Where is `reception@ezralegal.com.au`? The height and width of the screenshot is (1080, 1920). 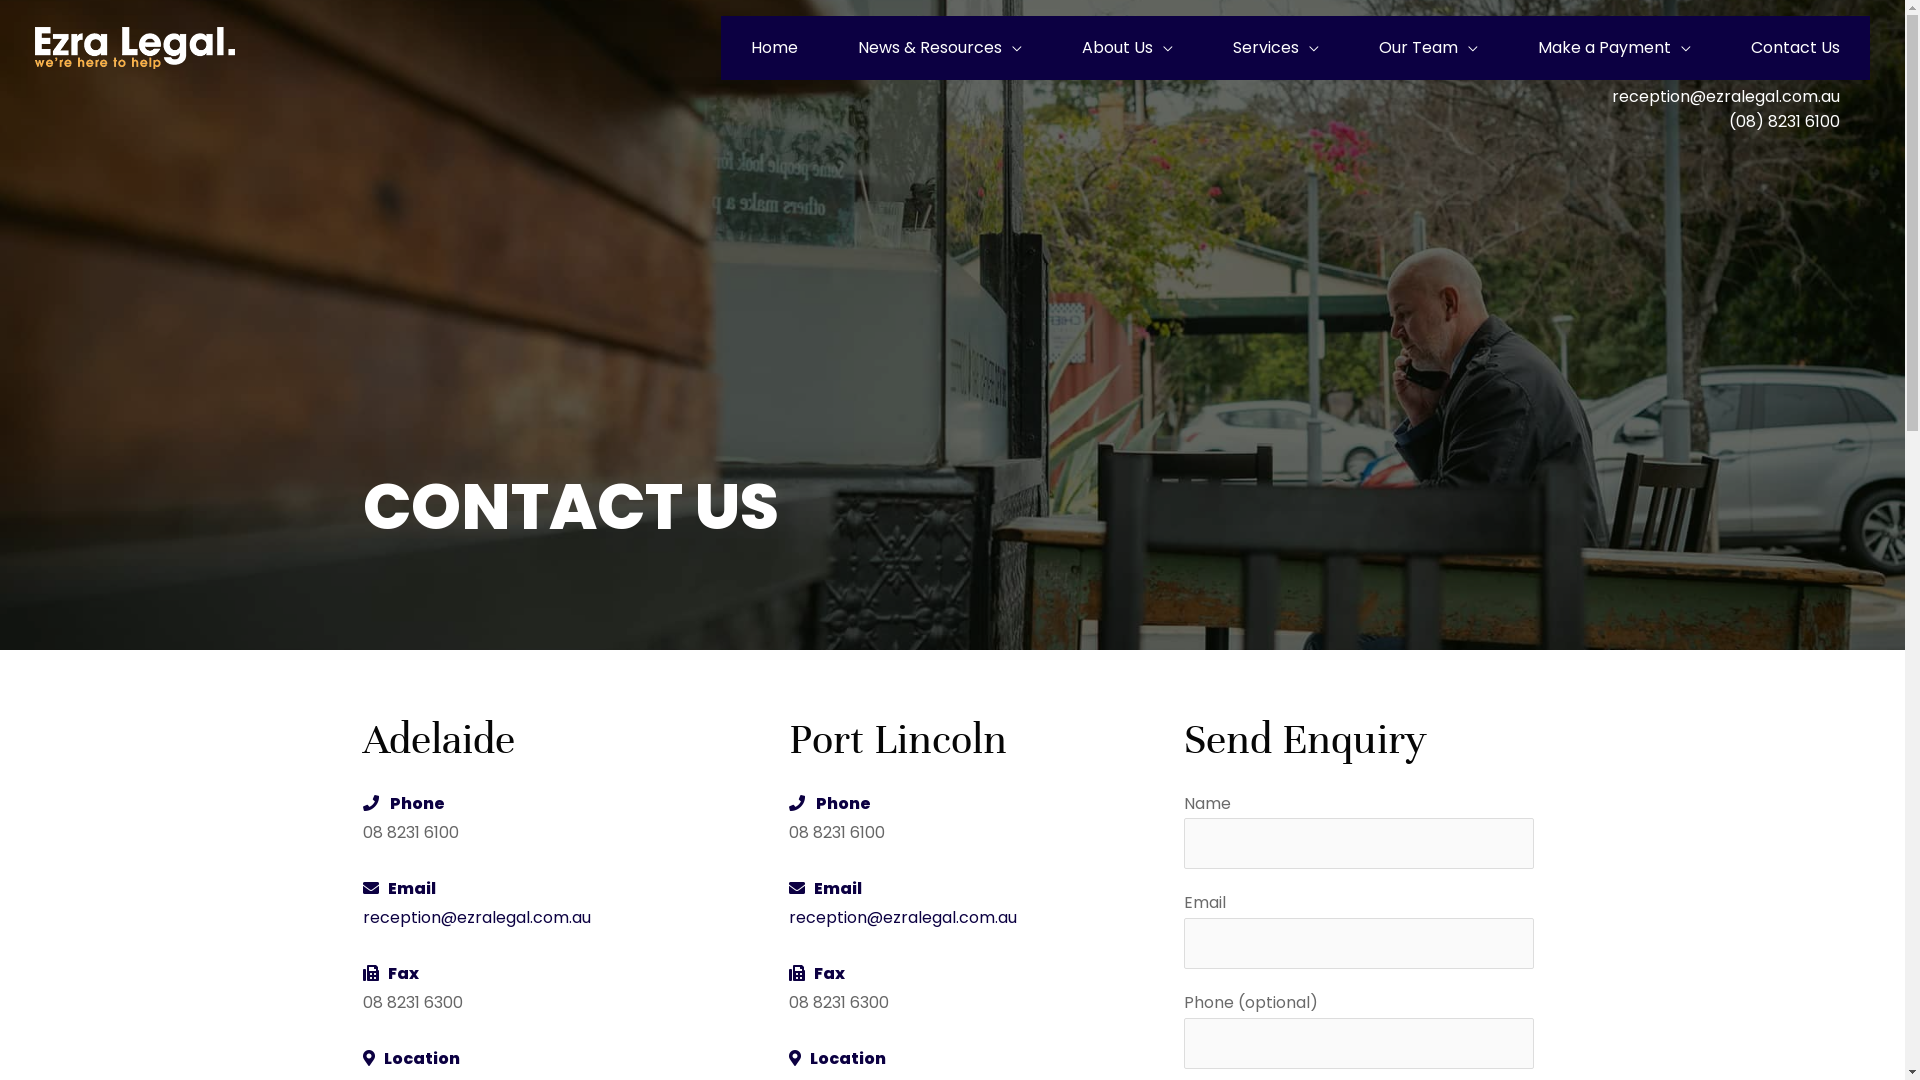
reception@ezralegal.com.au is located at coordinates (1726, 97).